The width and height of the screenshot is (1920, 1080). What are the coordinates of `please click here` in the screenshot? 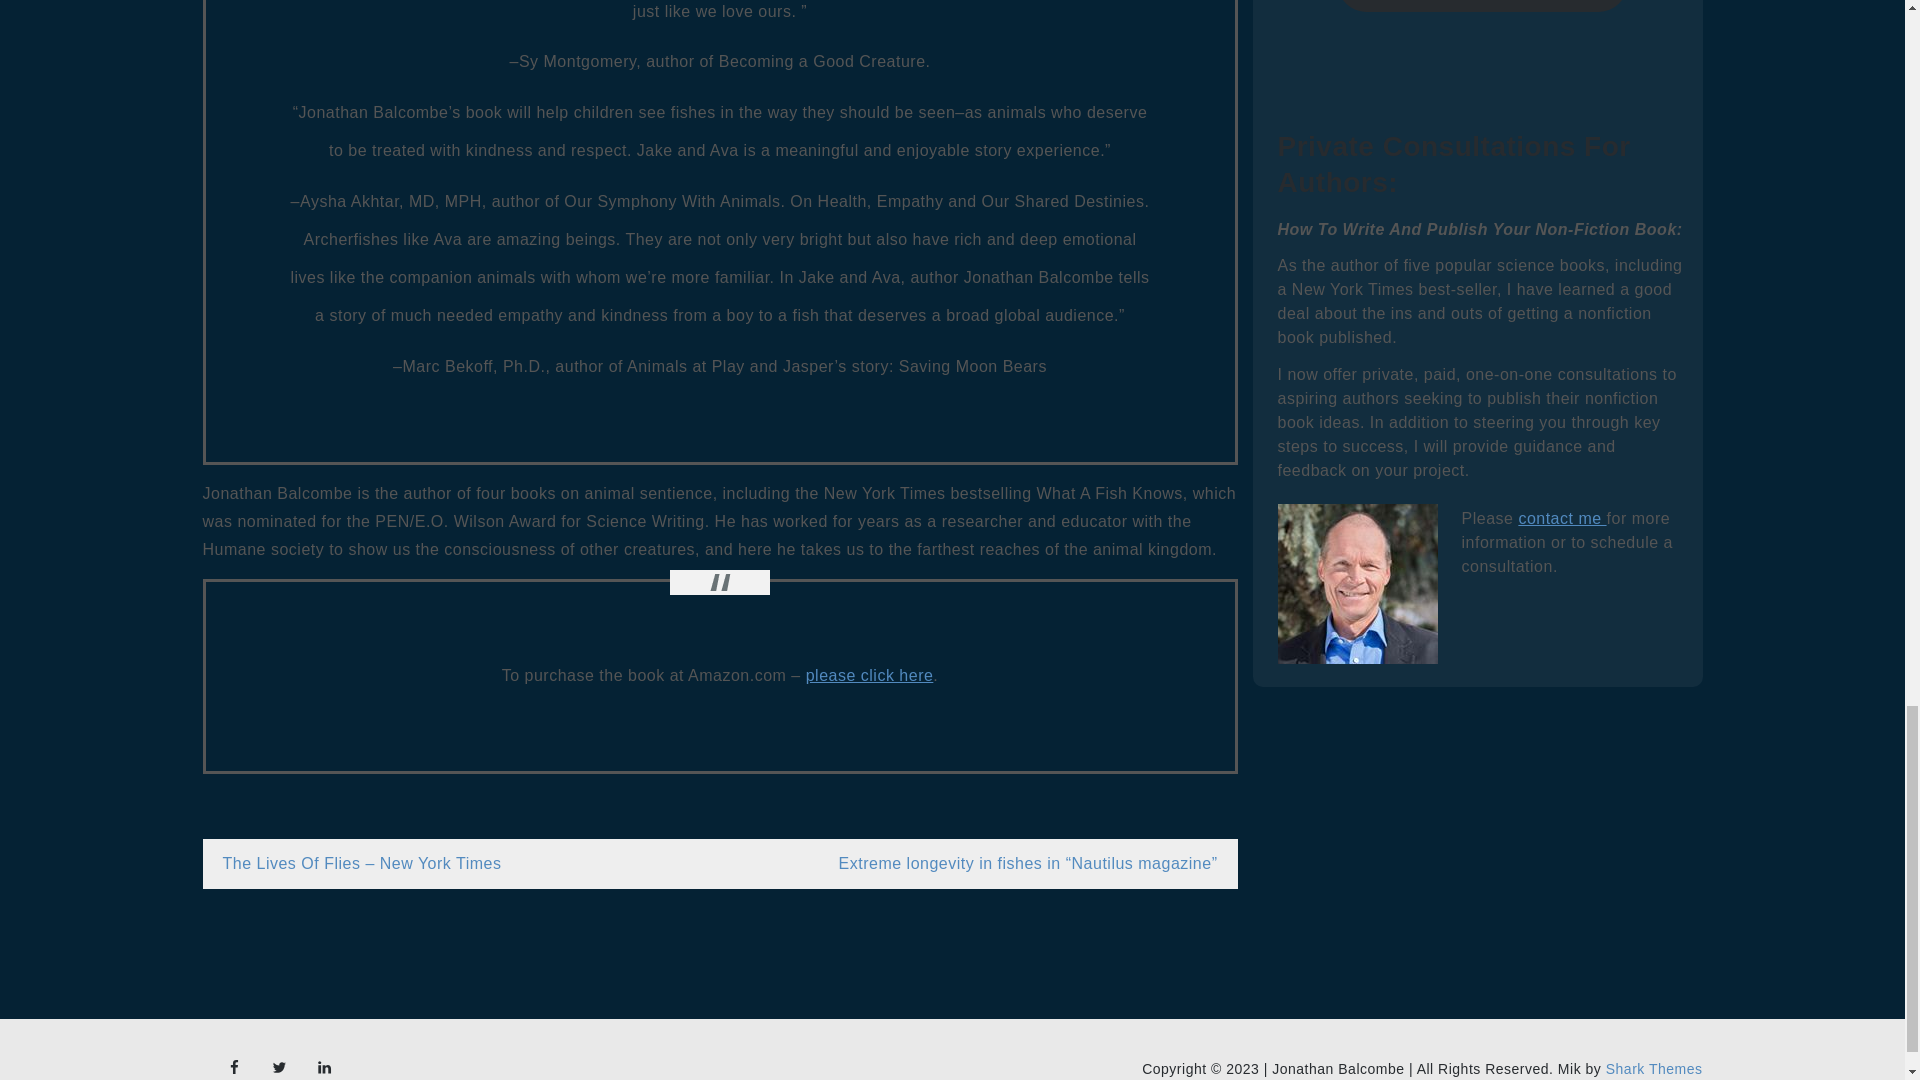 It's located at (870, 675).